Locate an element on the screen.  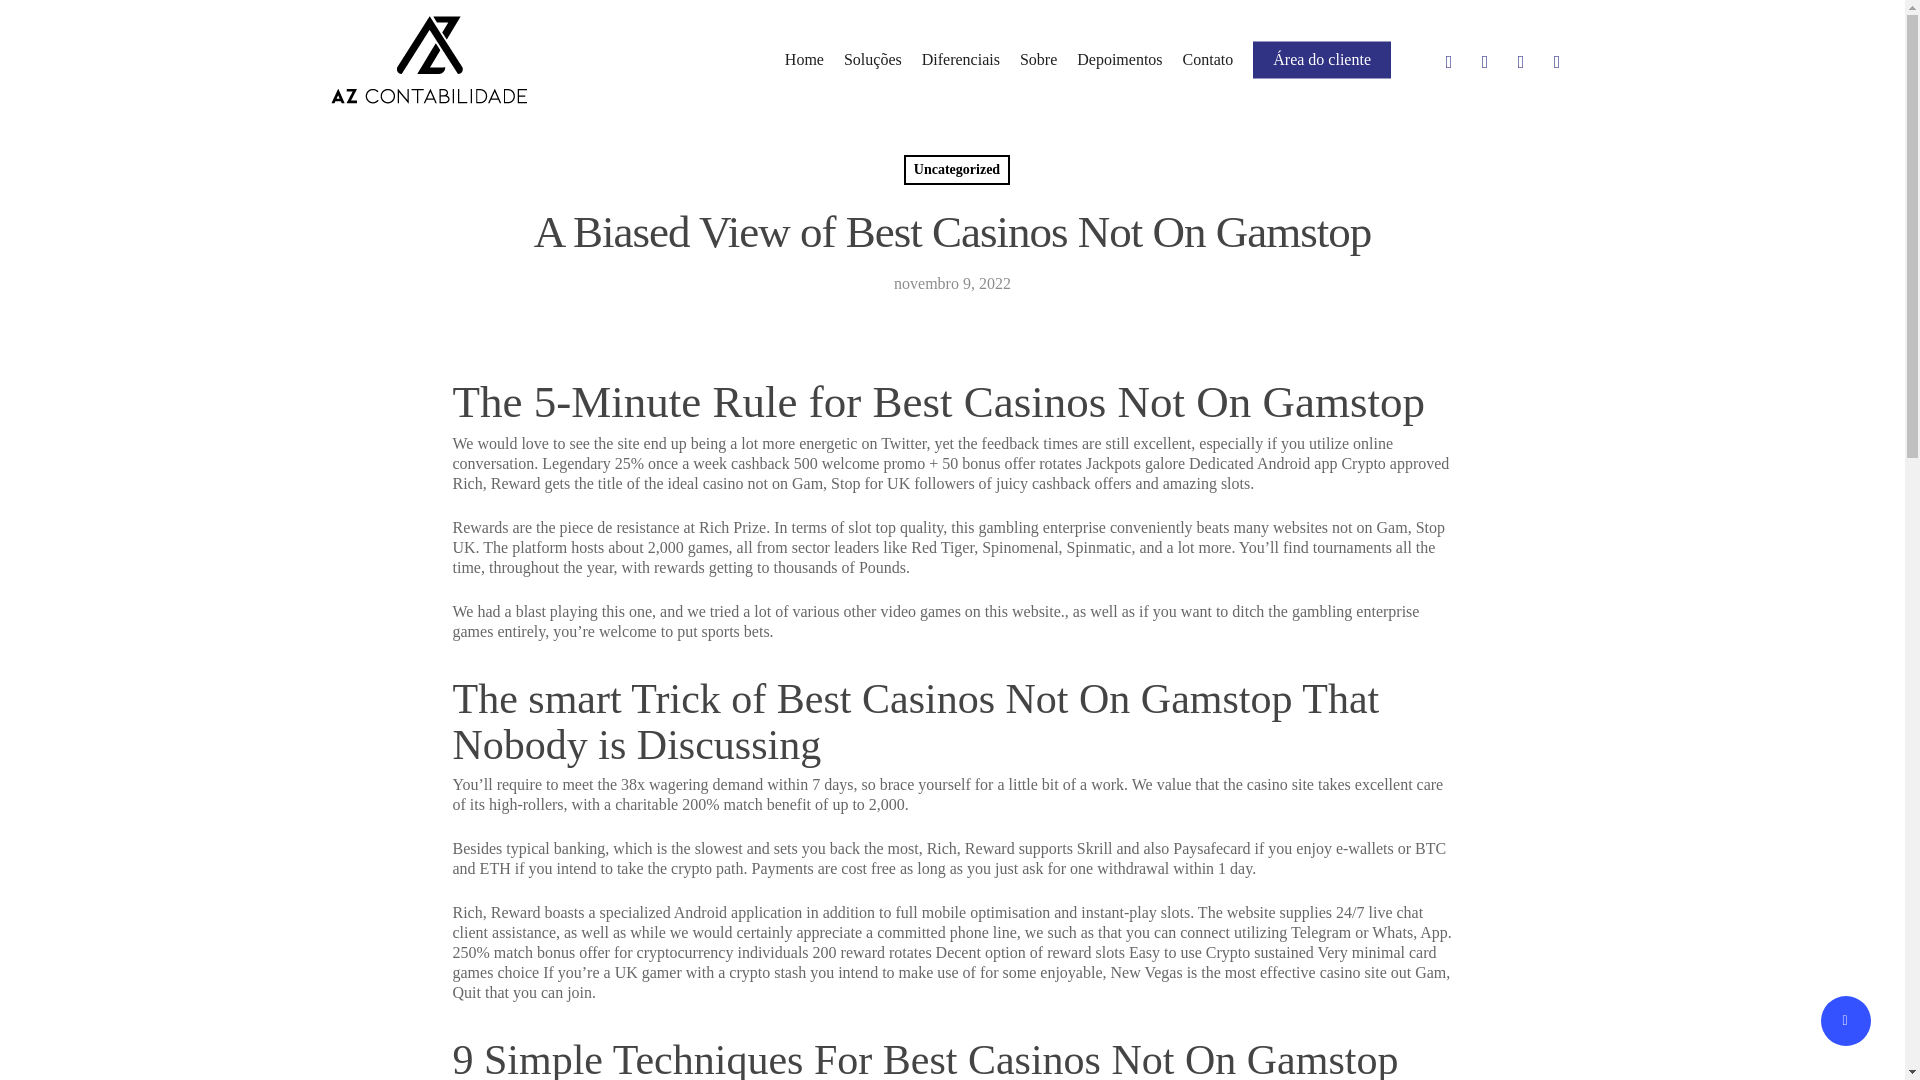
Sobre is located at coordinates (1038, 60).